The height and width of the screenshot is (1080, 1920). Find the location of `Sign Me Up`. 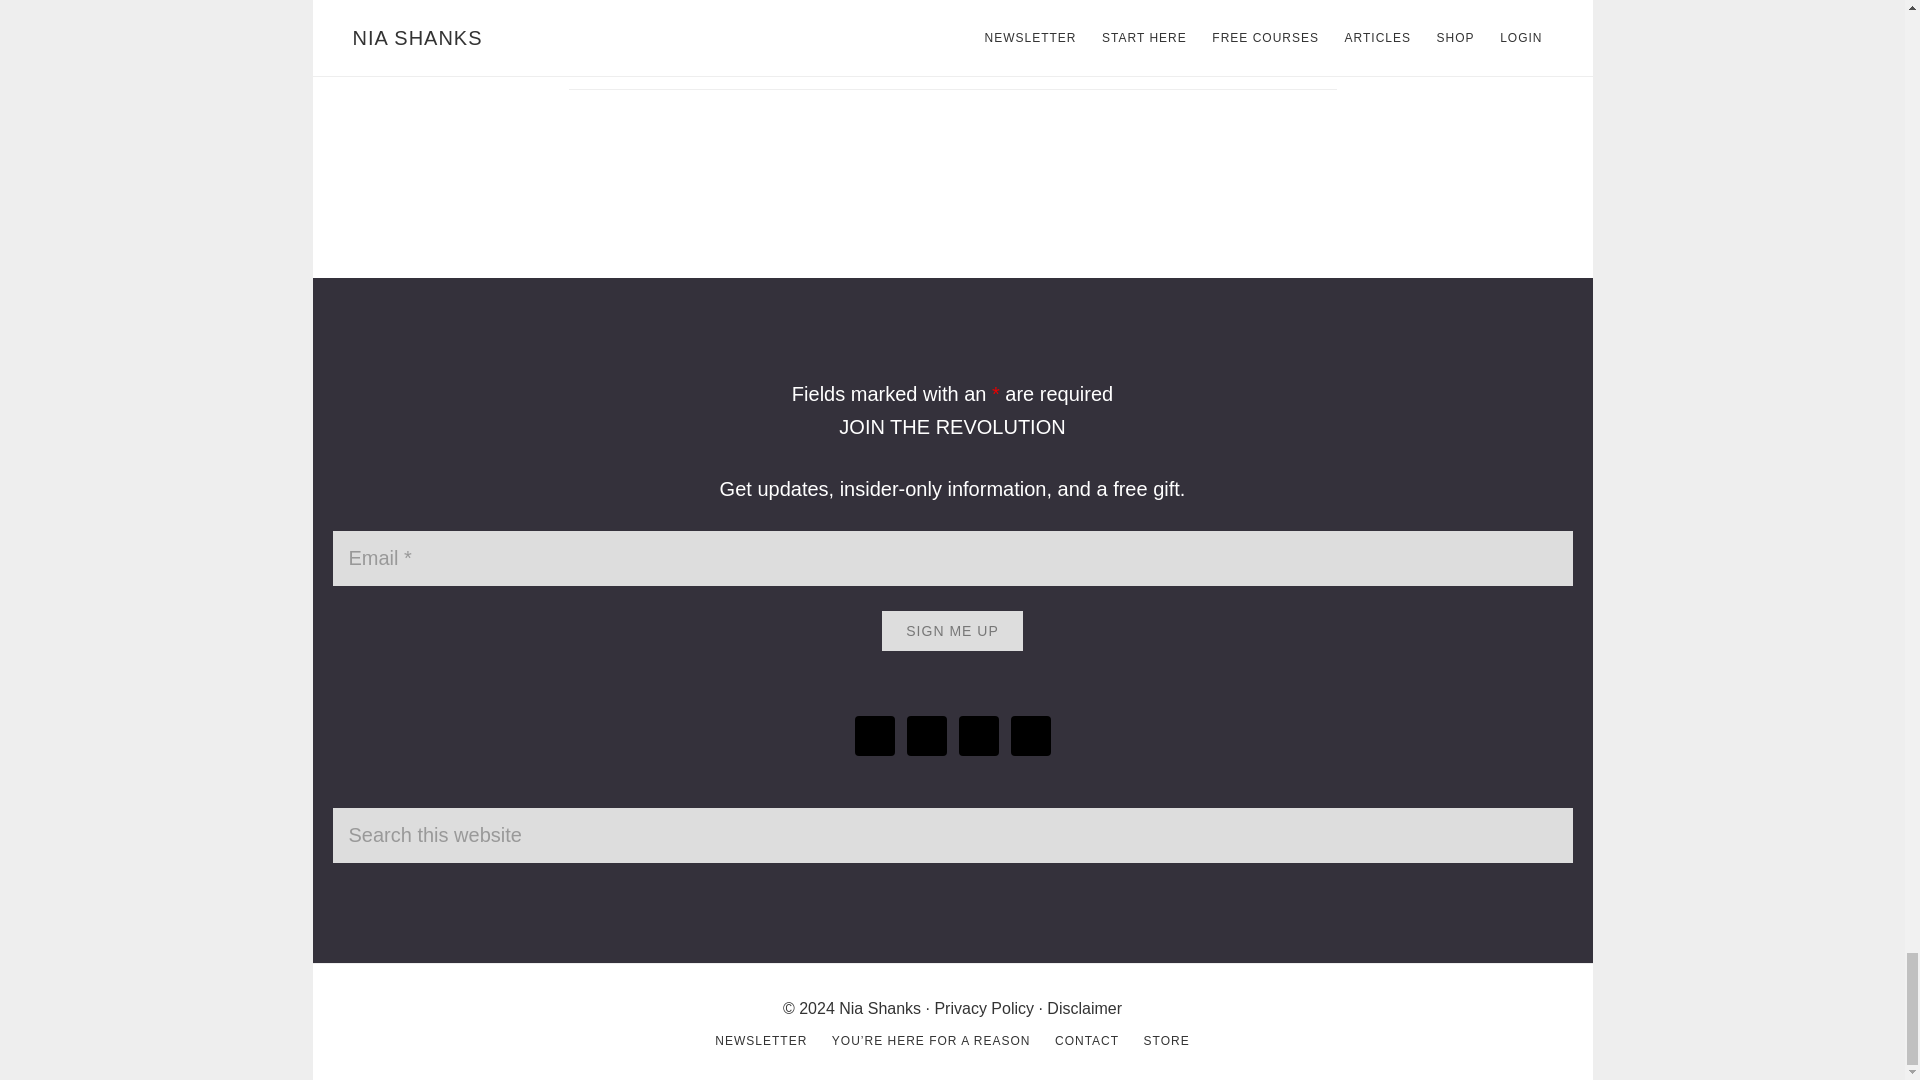

Sign Me Up is located at coordinates (951, 631).